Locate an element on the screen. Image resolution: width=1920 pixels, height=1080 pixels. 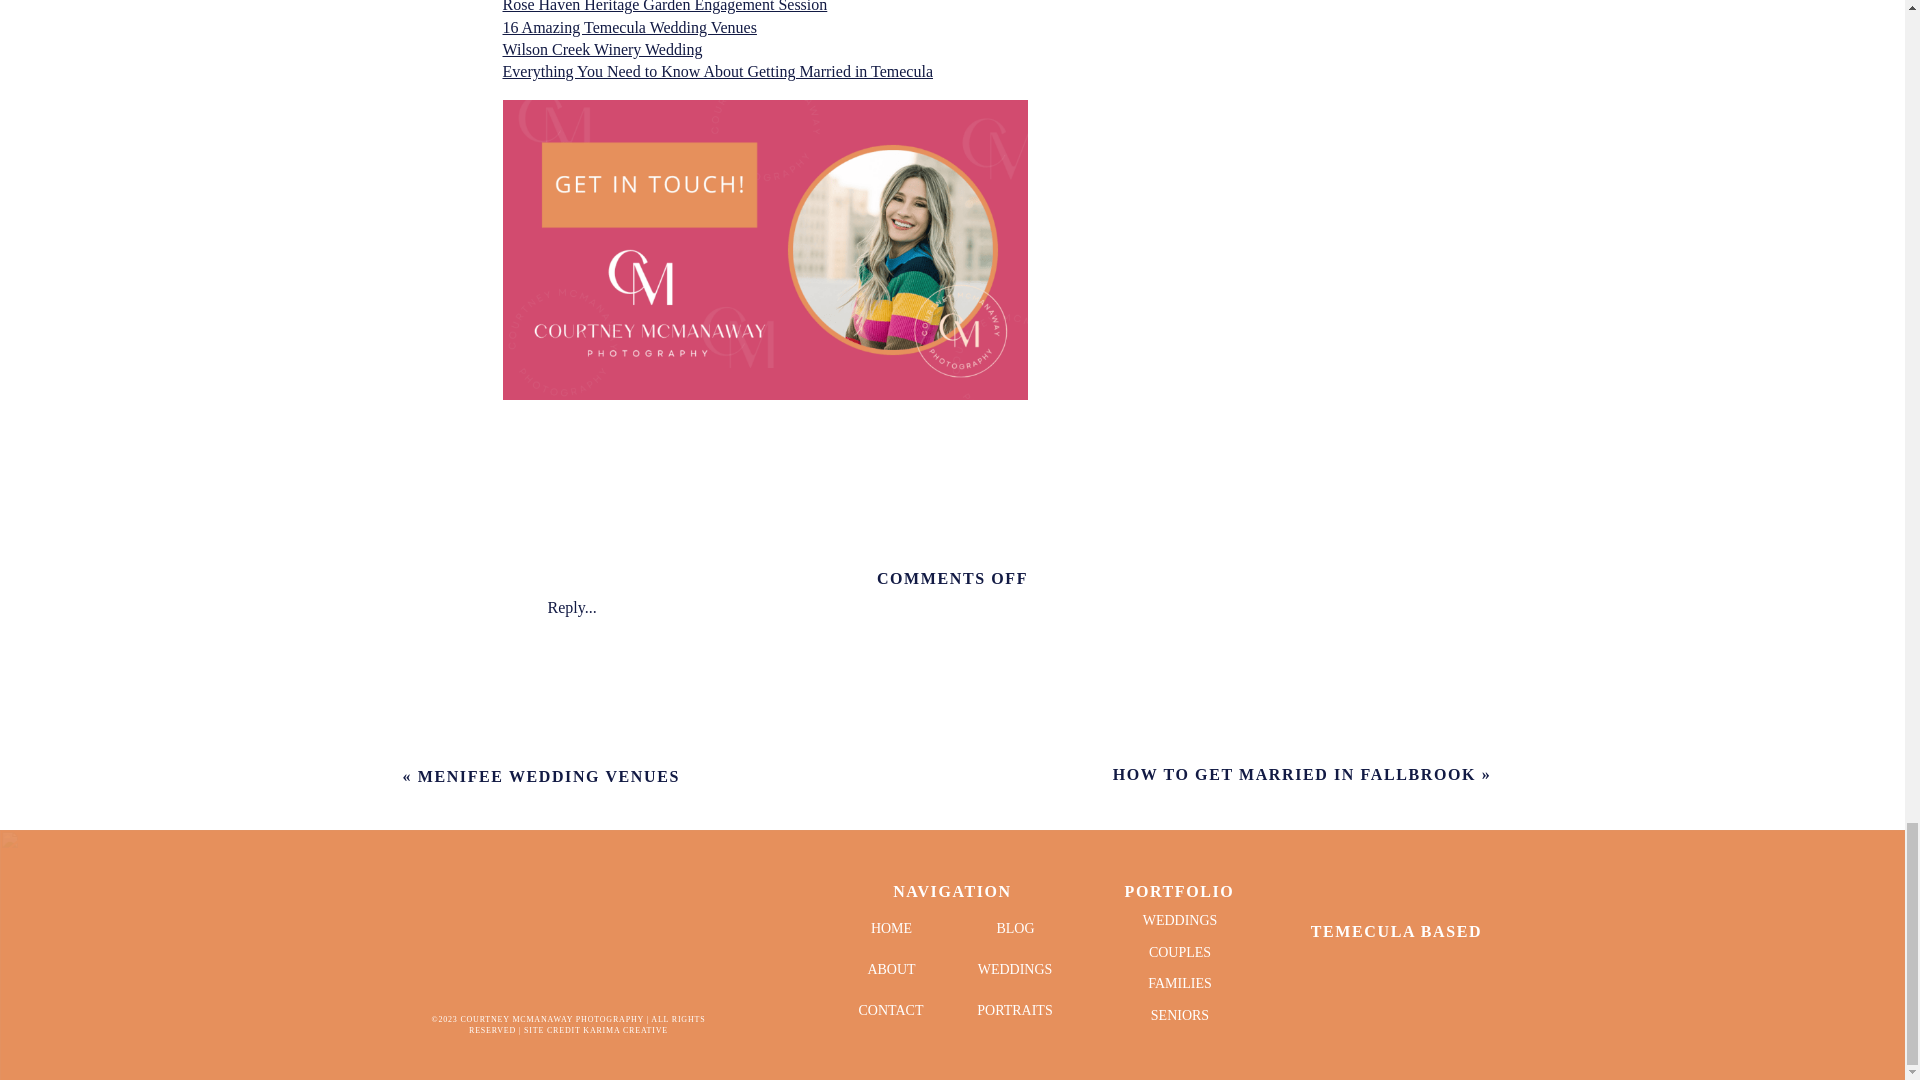
16 Amazing Temecula Wedding Venues is located at coordinates (628, 27).